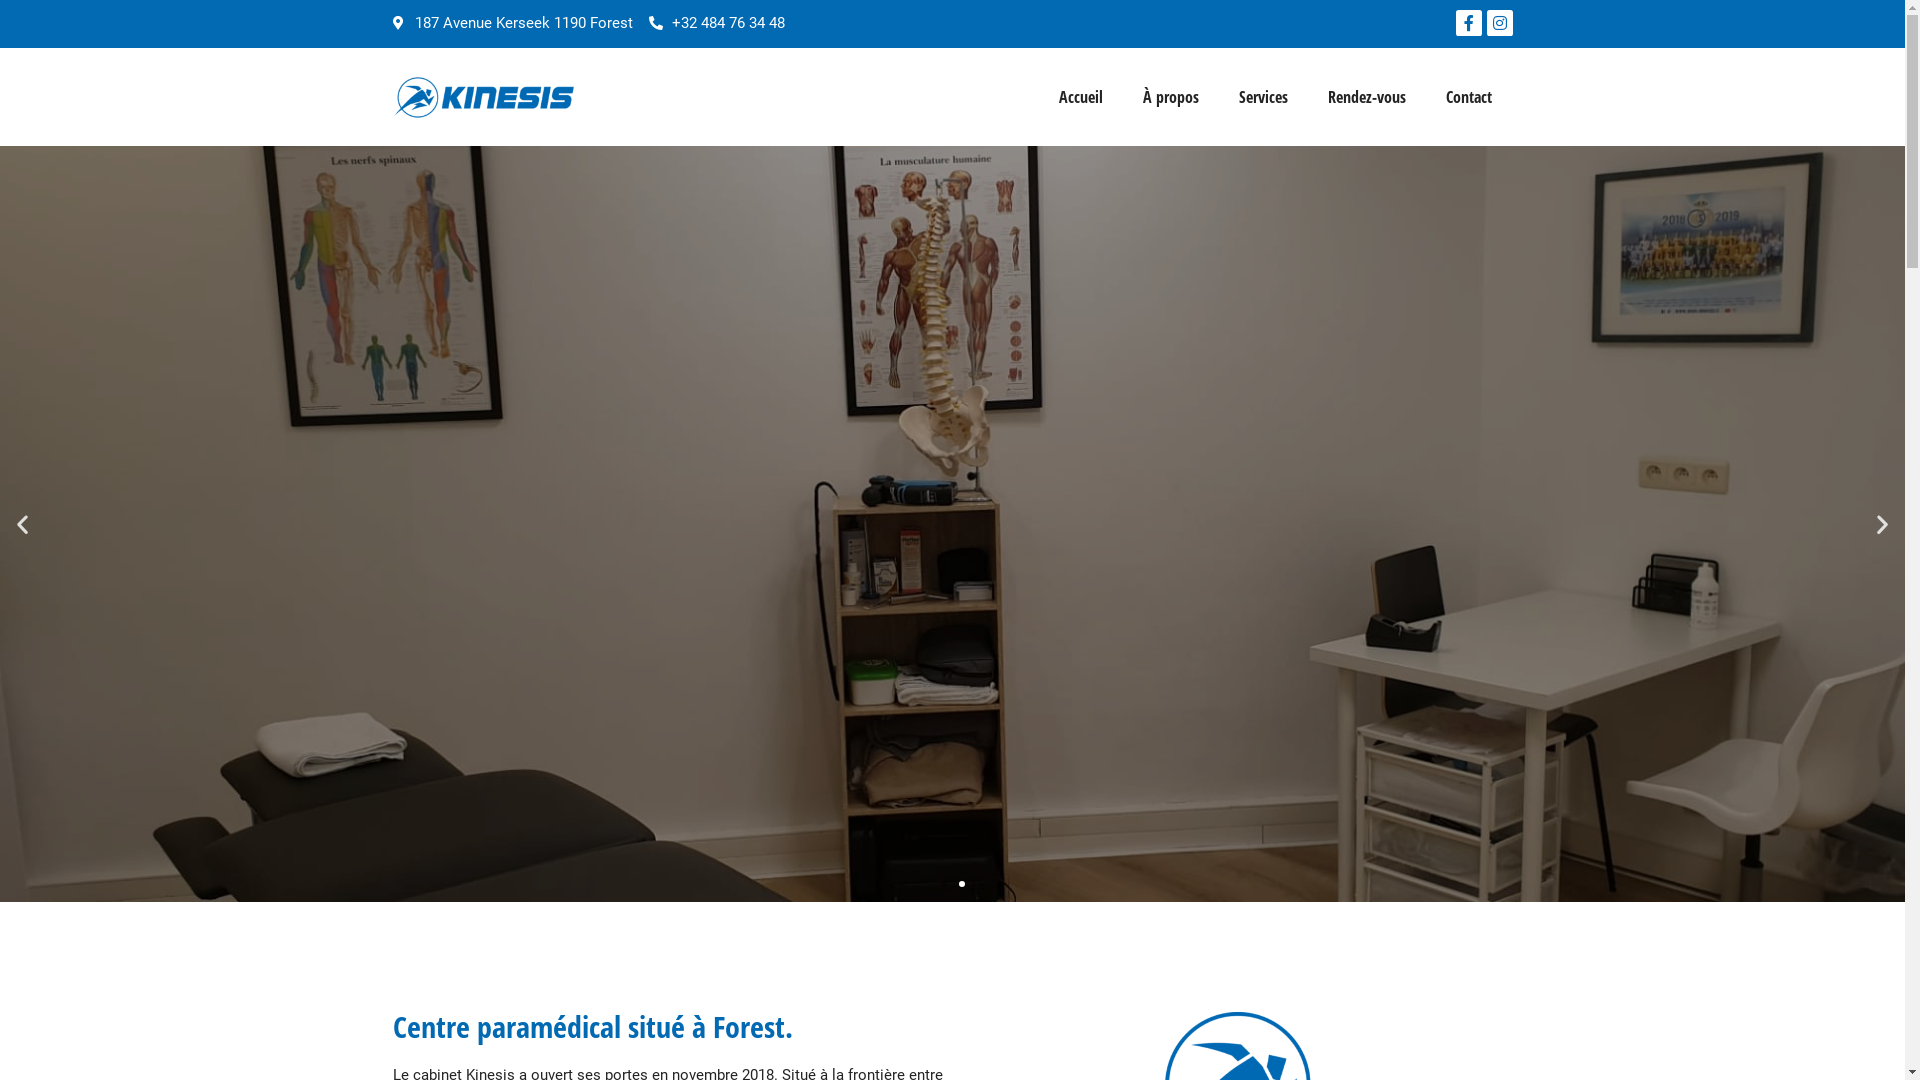  What do you see at coordinates (1367, 97) in the screenshot?
I see `Rendez-vous` at bounding box center [1367, 97].